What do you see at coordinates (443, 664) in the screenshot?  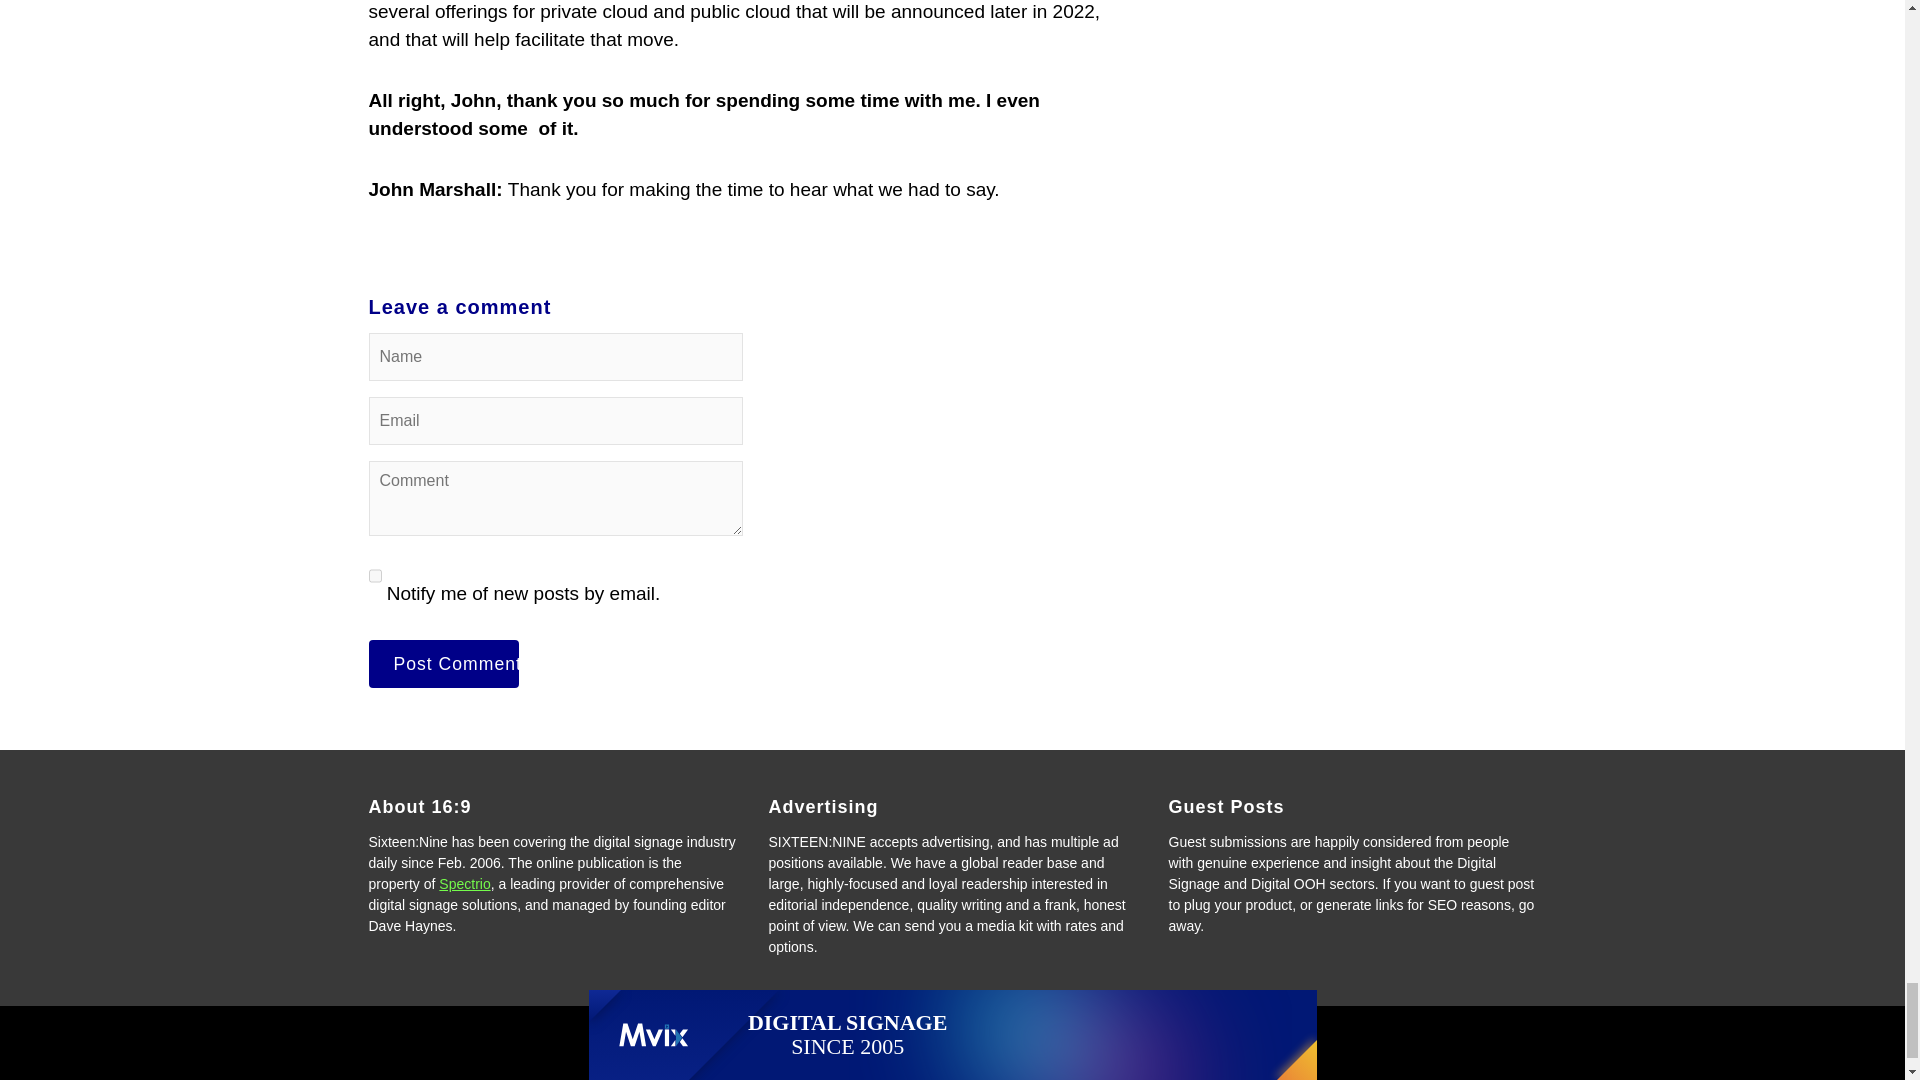 I see `Post Comment` at bounding box center [443, 664].